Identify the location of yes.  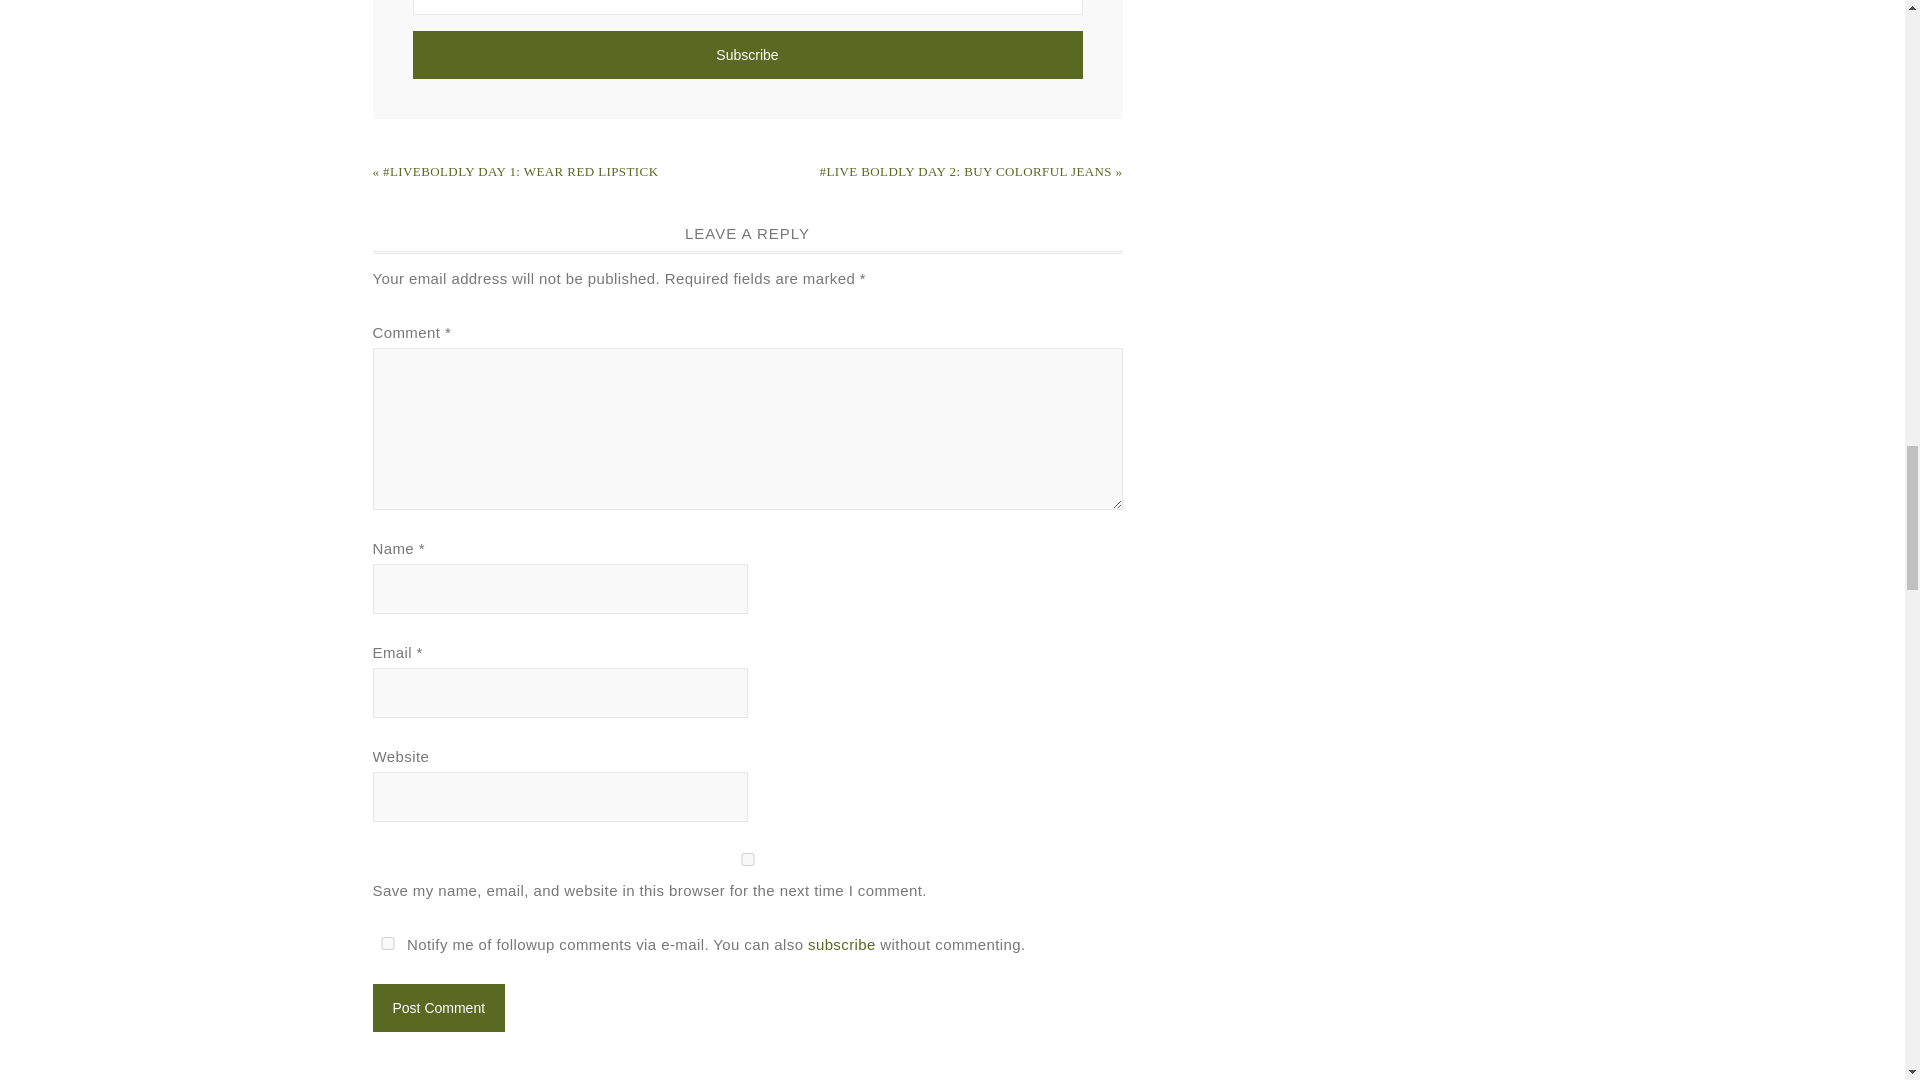
(746, 860).